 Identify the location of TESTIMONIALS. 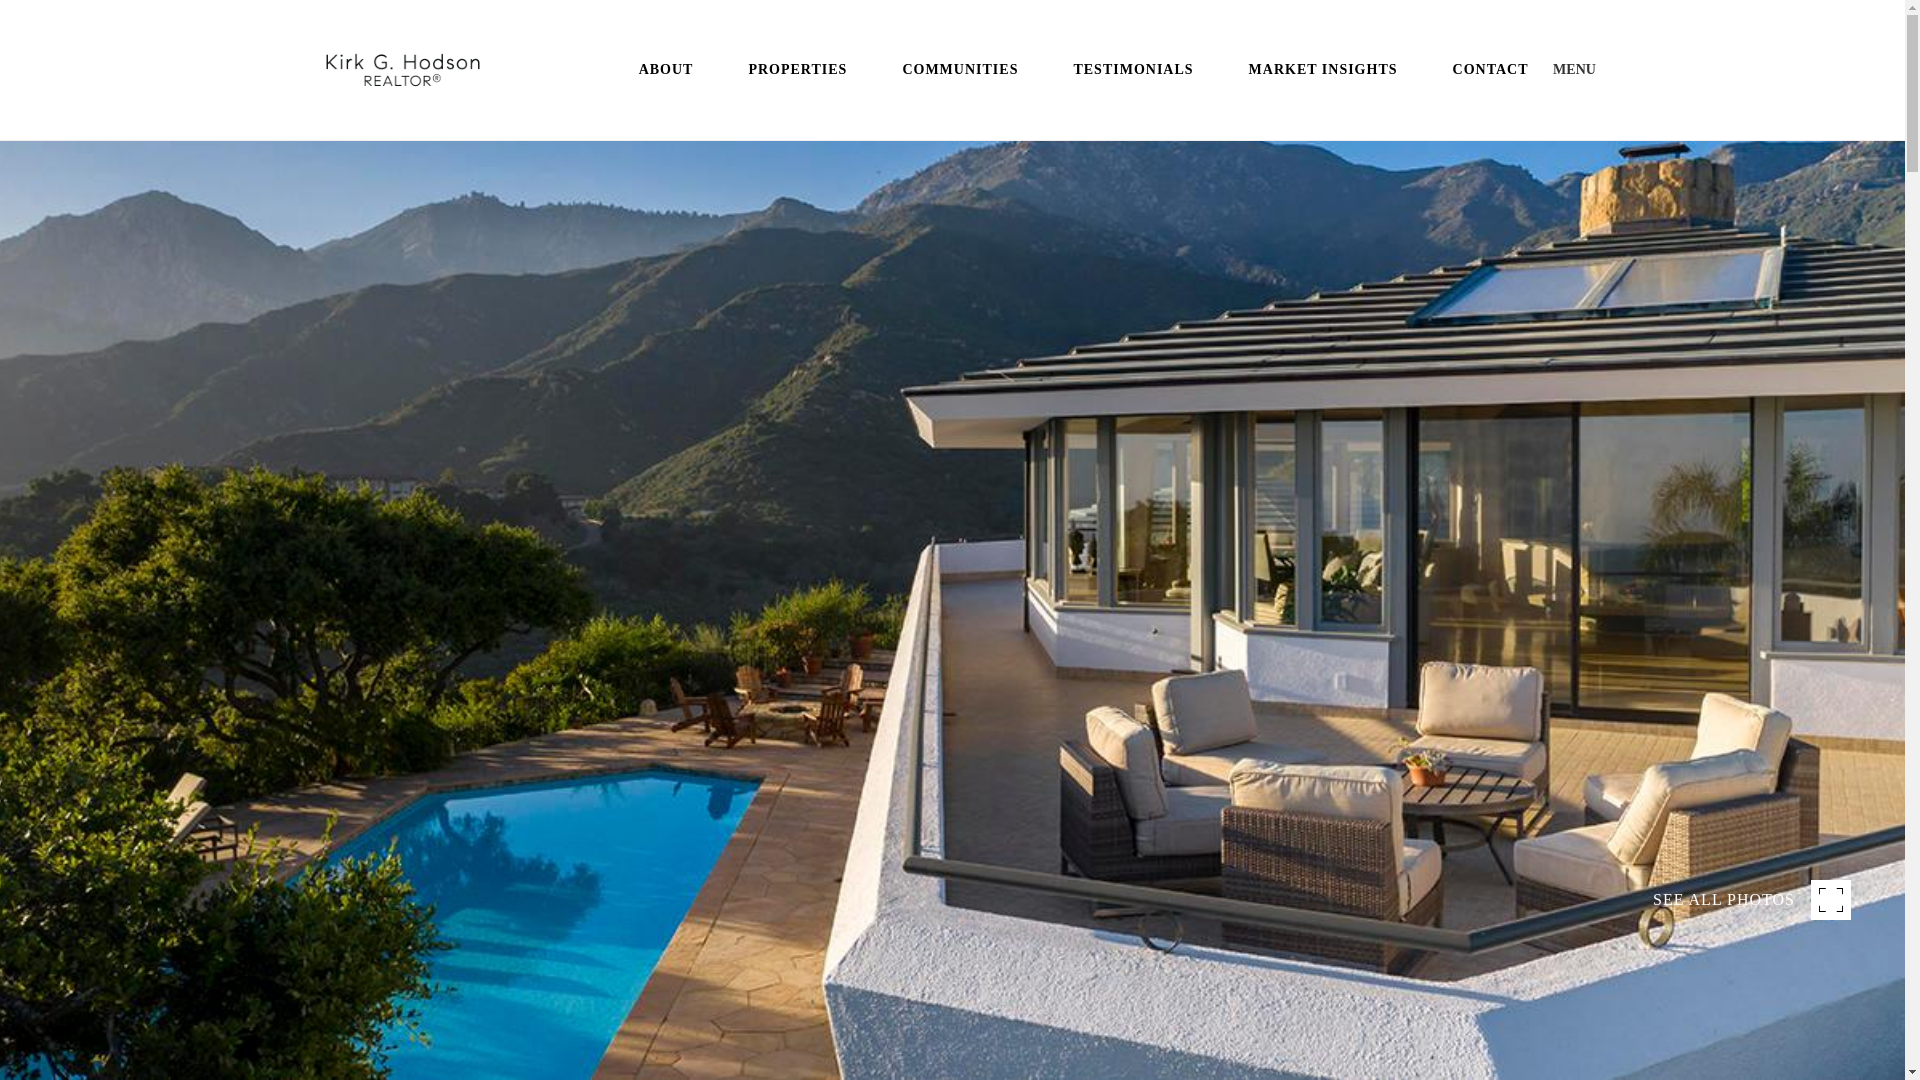
(1132, 70).